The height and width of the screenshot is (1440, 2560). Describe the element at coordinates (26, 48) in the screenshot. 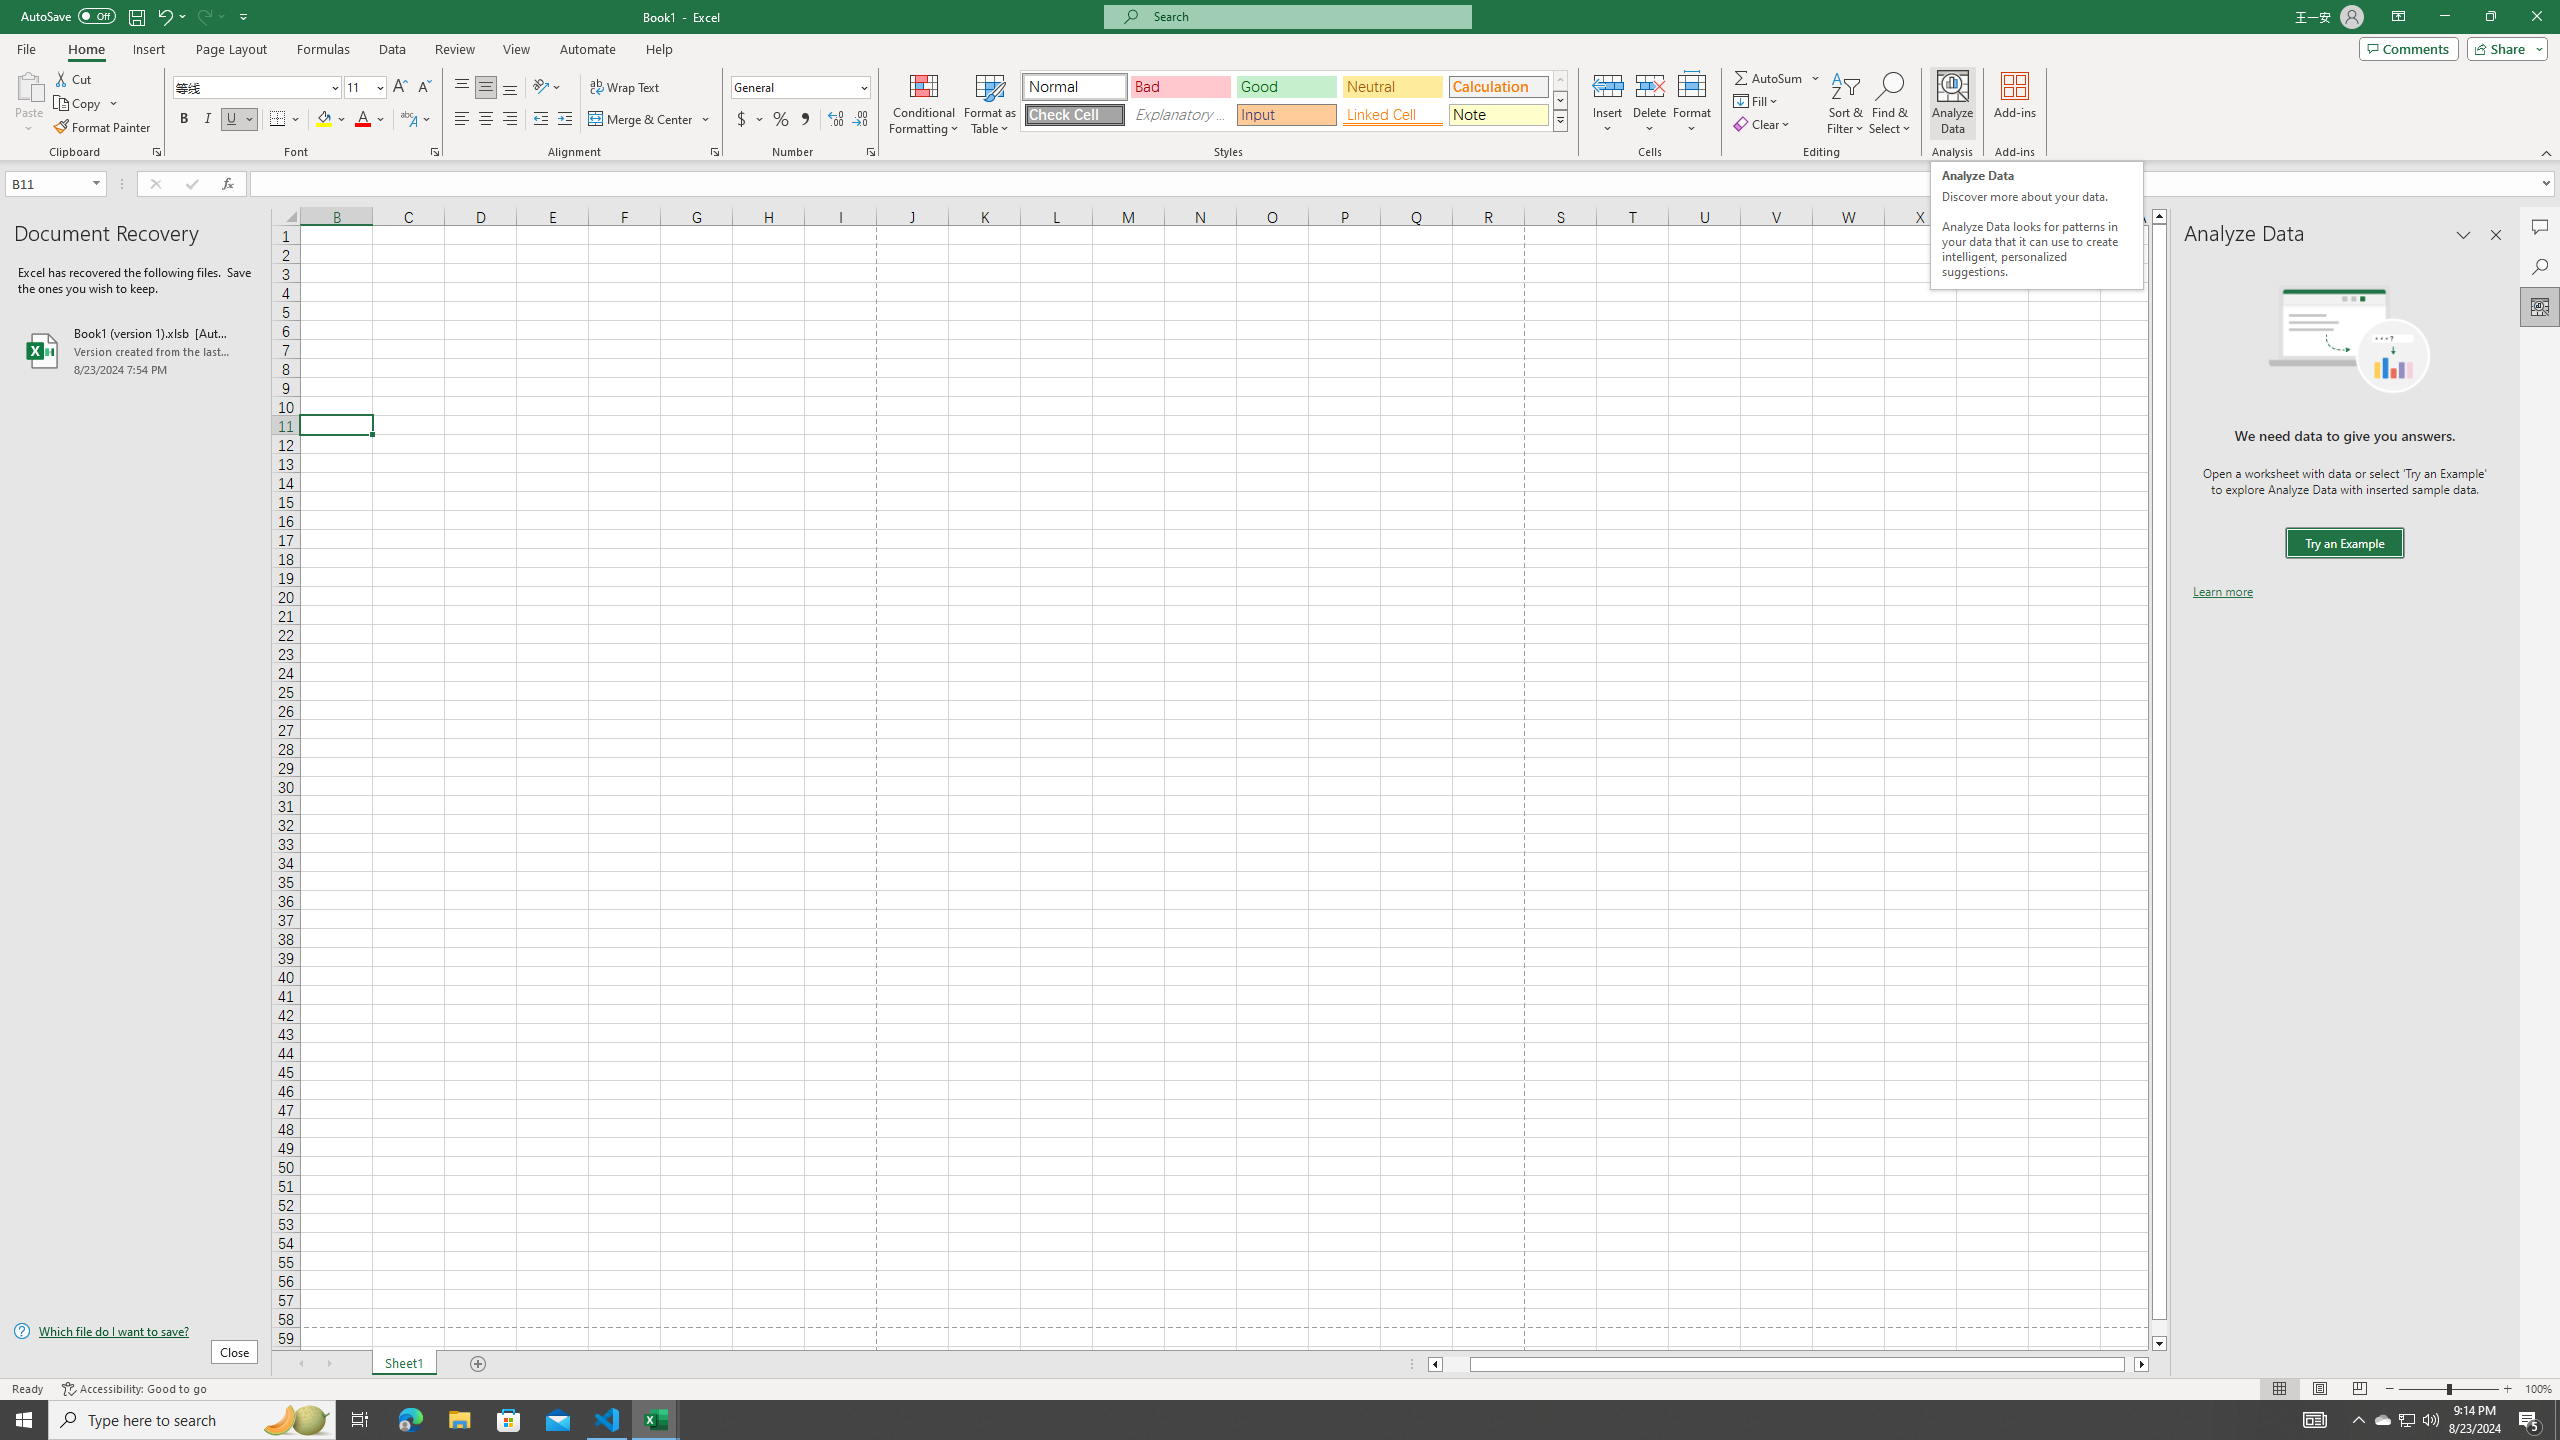

I see `File Tab` at that location.